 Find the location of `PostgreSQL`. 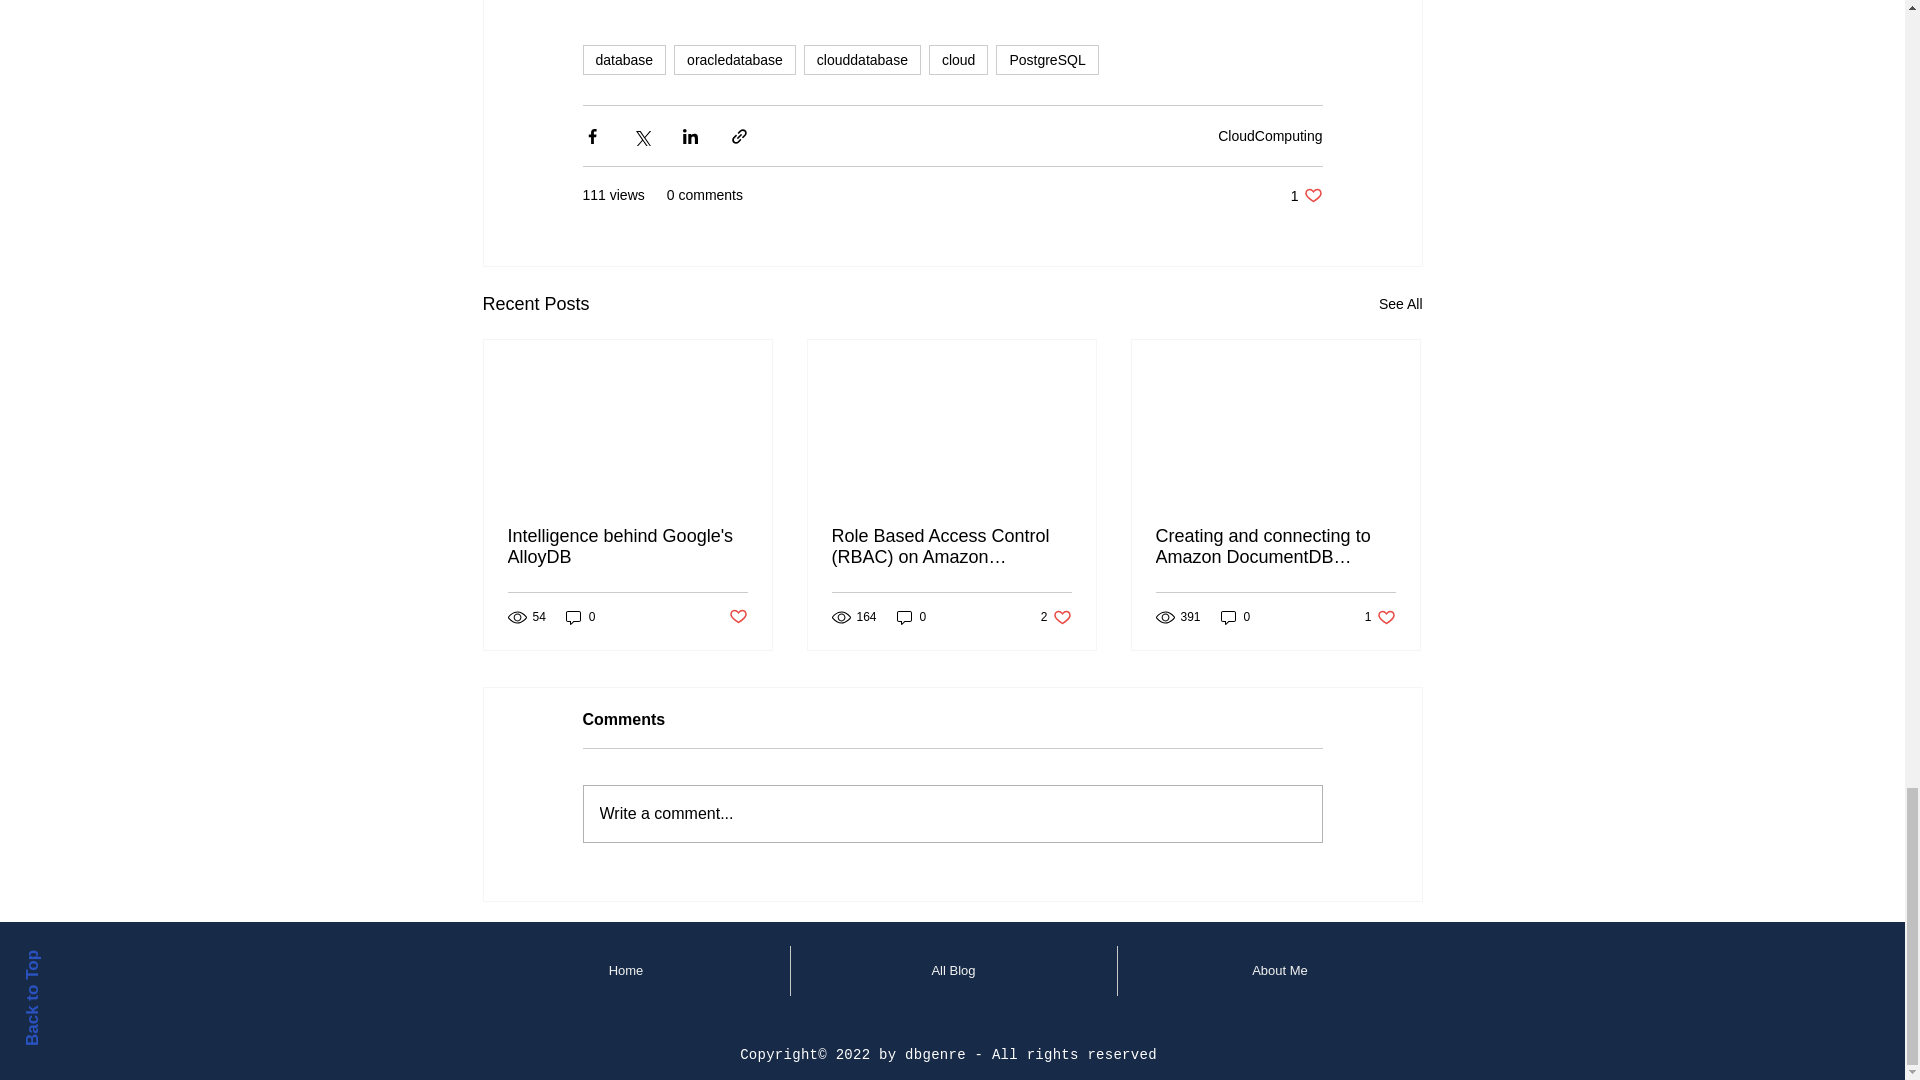

PostgreSQL is located at coordinates (1047, 60).